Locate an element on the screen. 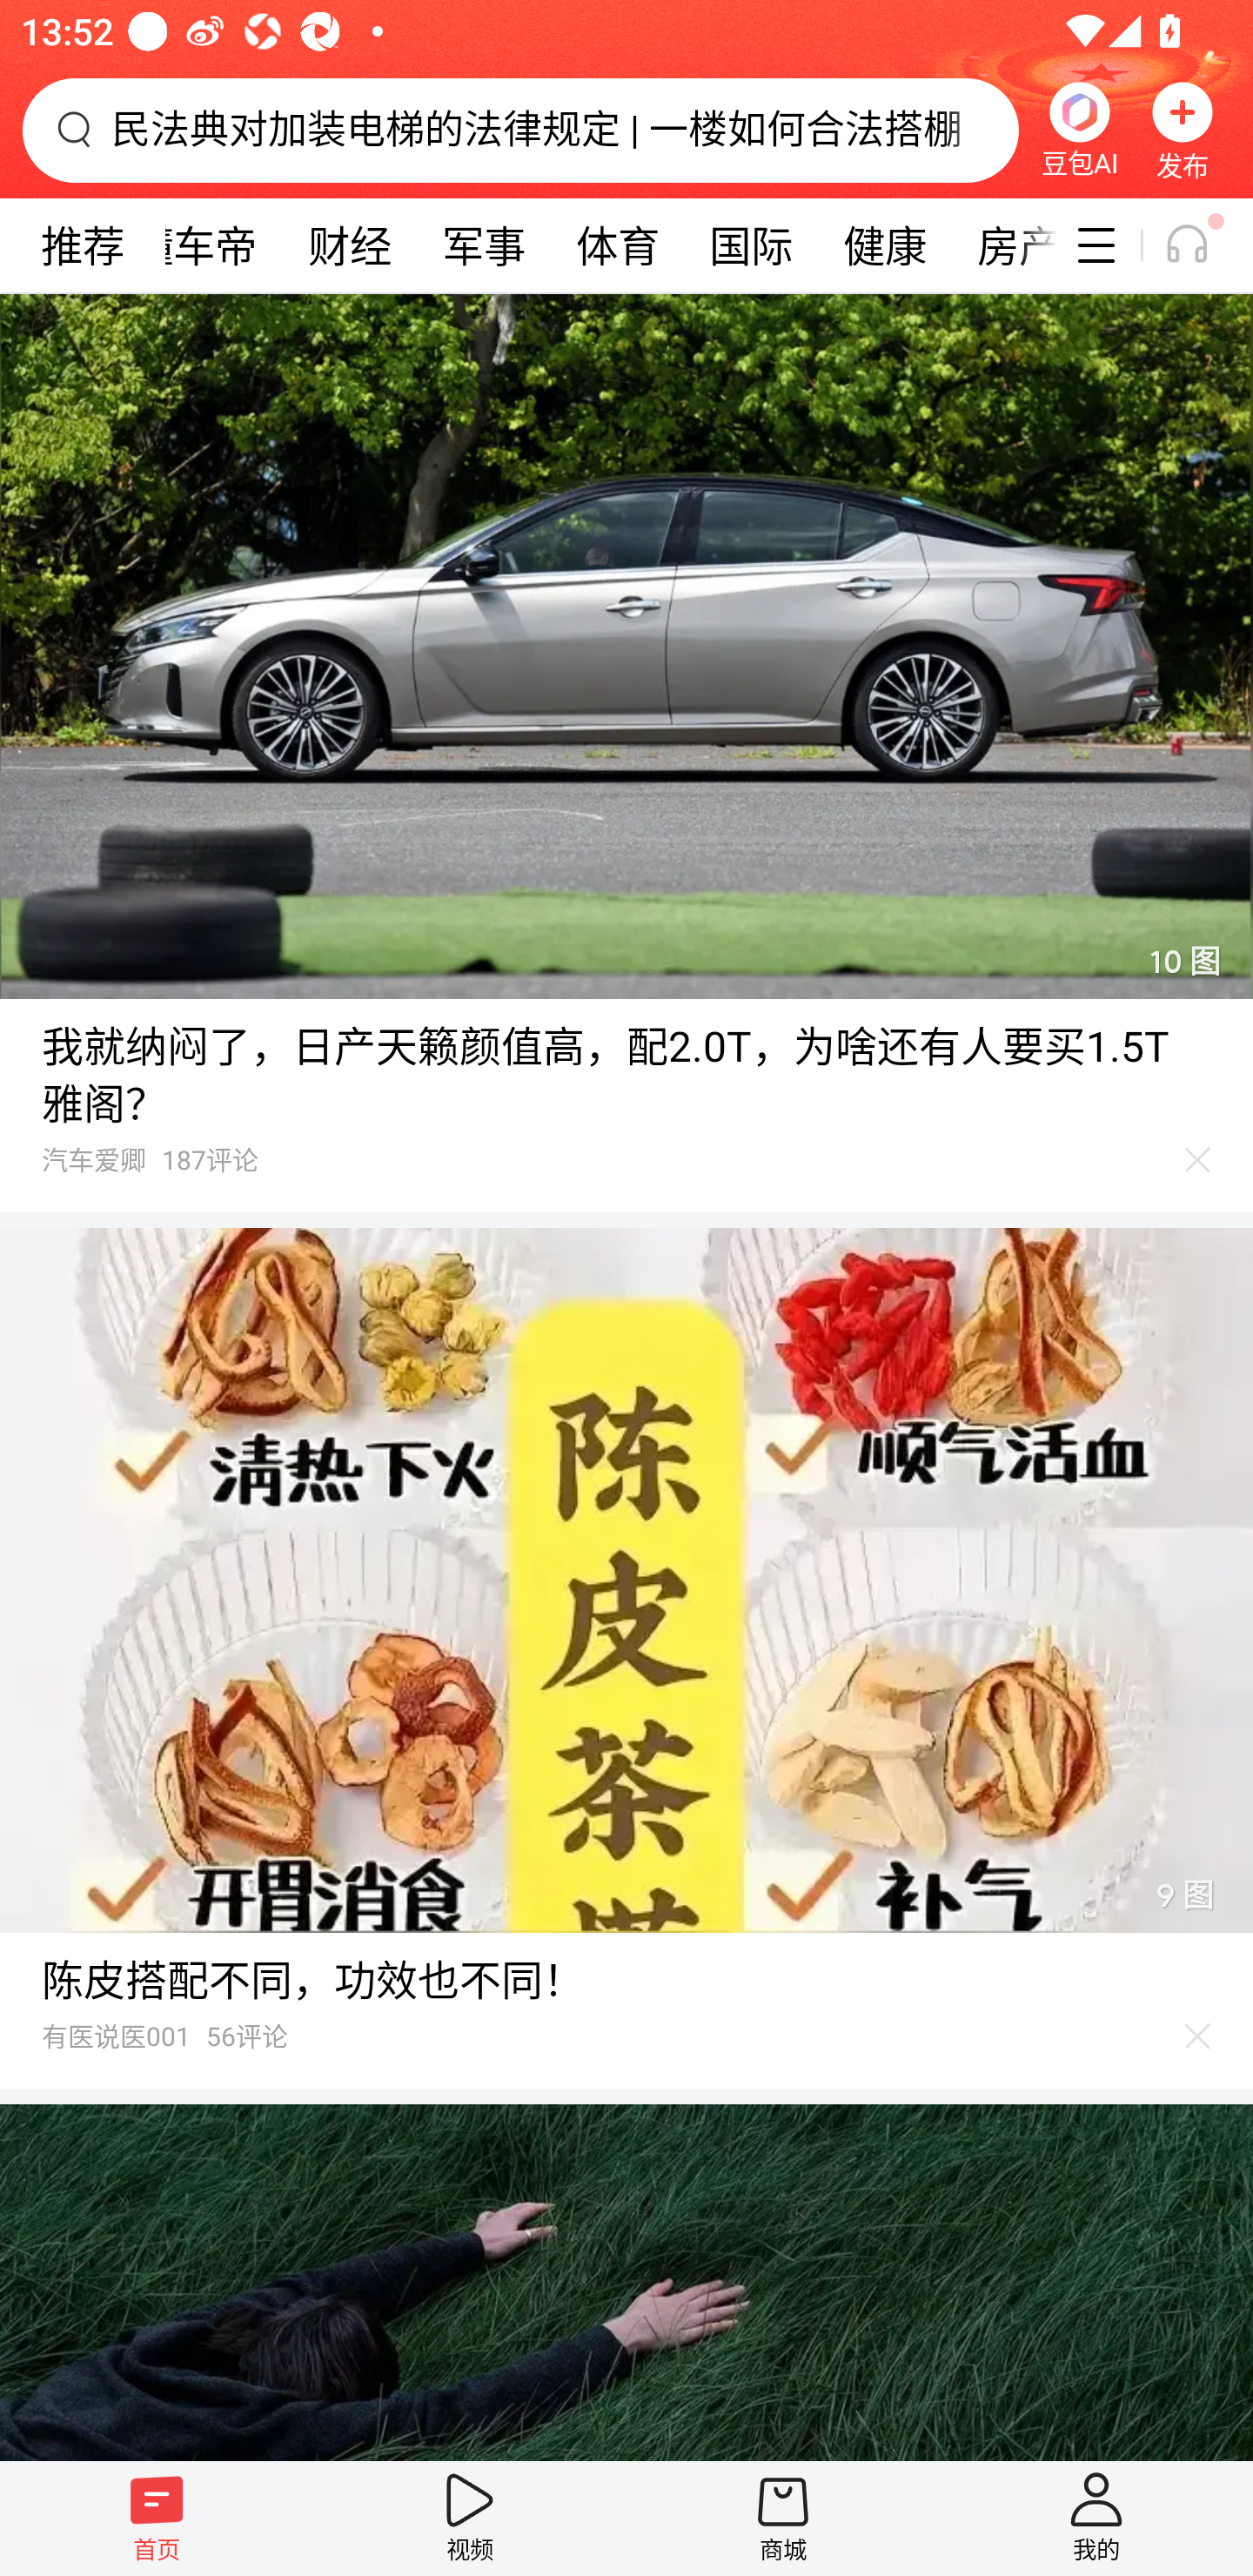  财经 is located at coordinates (350, 245).